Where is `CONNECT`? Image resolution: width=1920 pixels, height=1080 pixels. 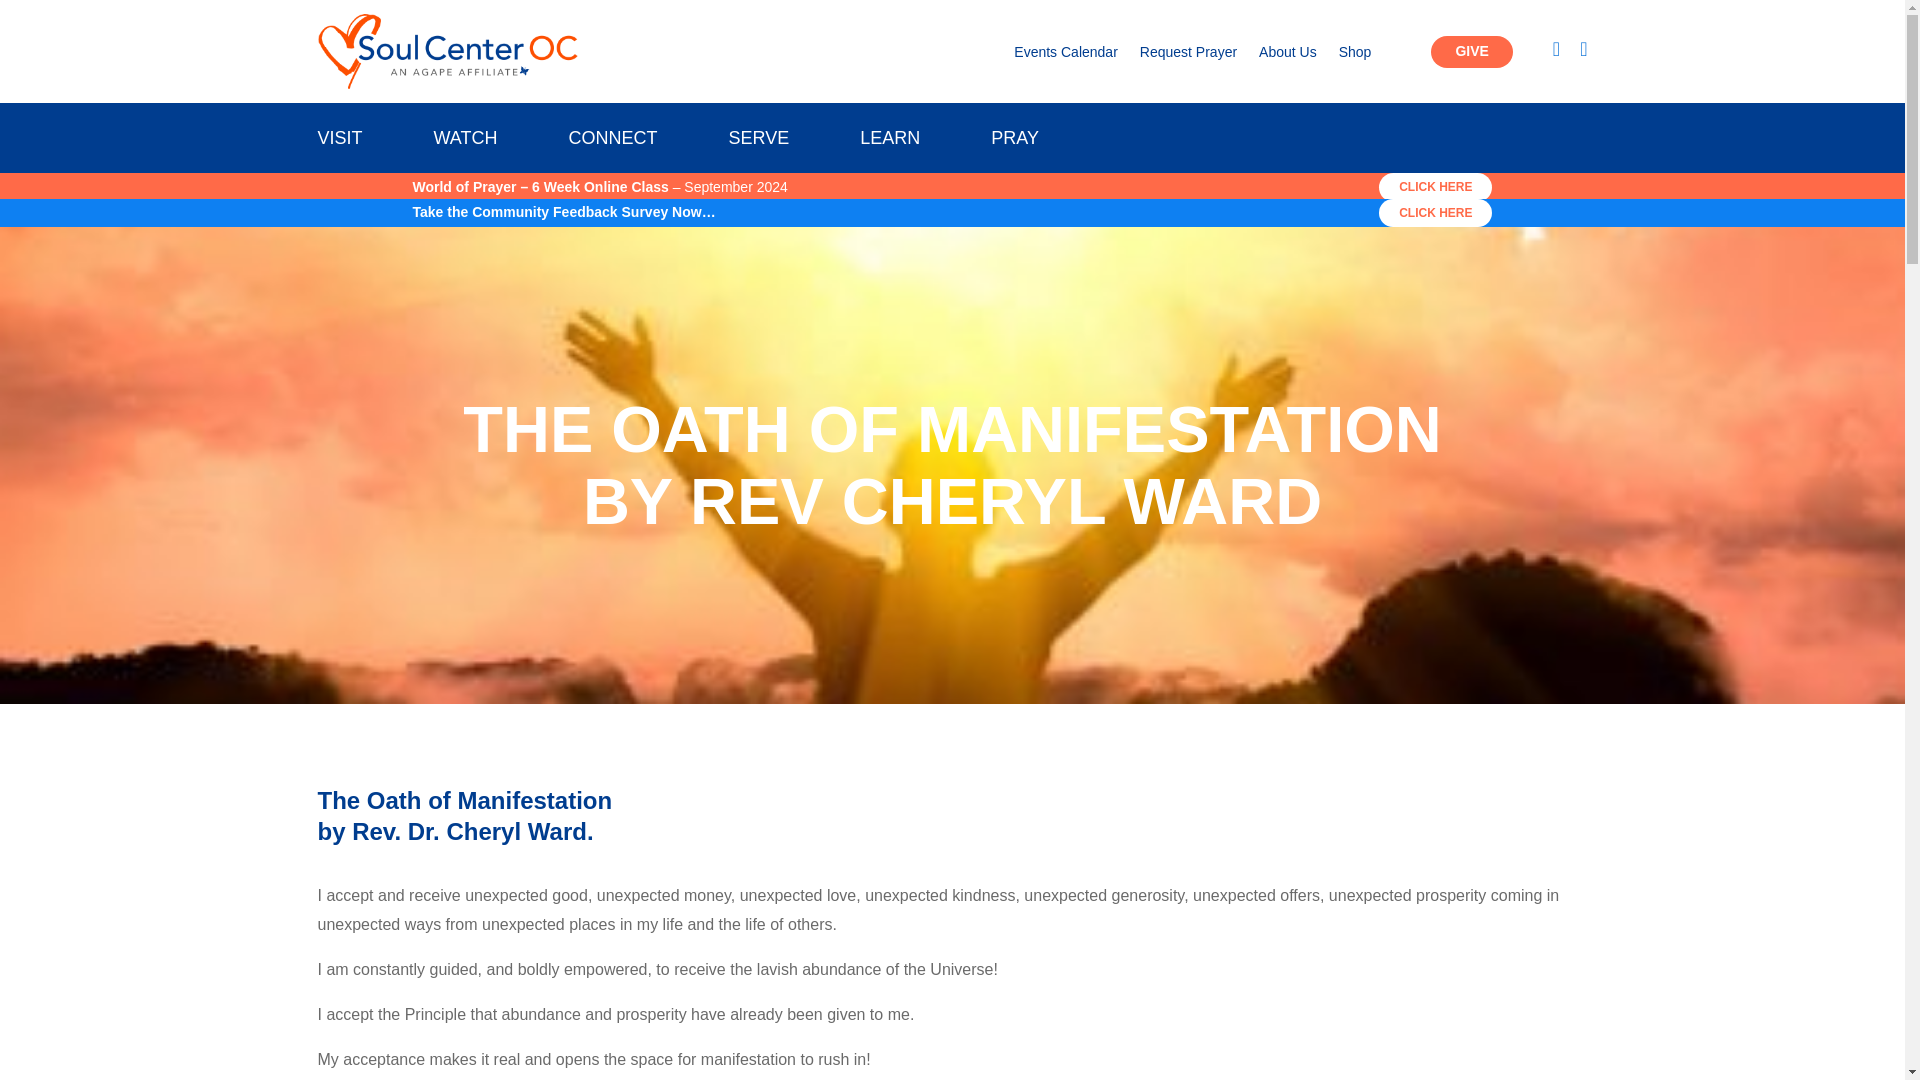
CONNECT is located at coordinates (612, 142).